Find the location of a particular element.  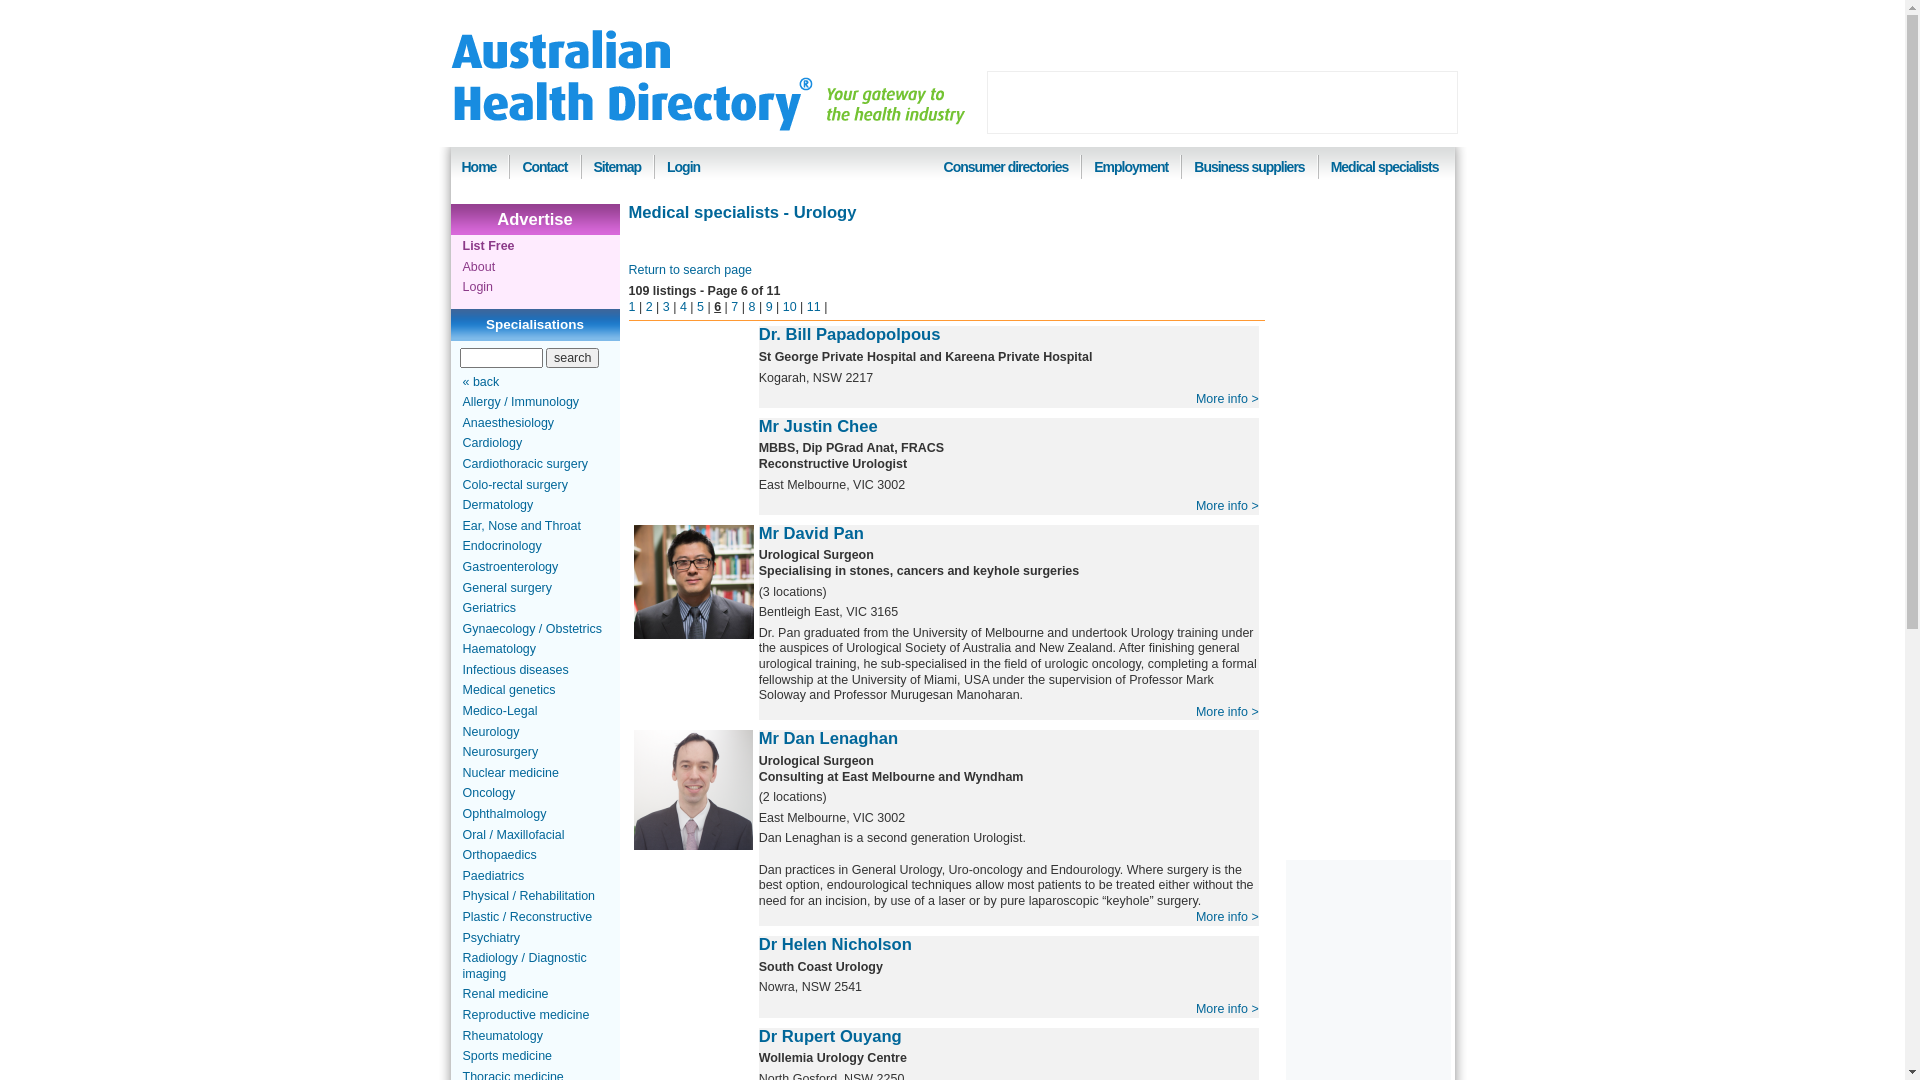

Psychiatry is located at coordinates (491, 938).